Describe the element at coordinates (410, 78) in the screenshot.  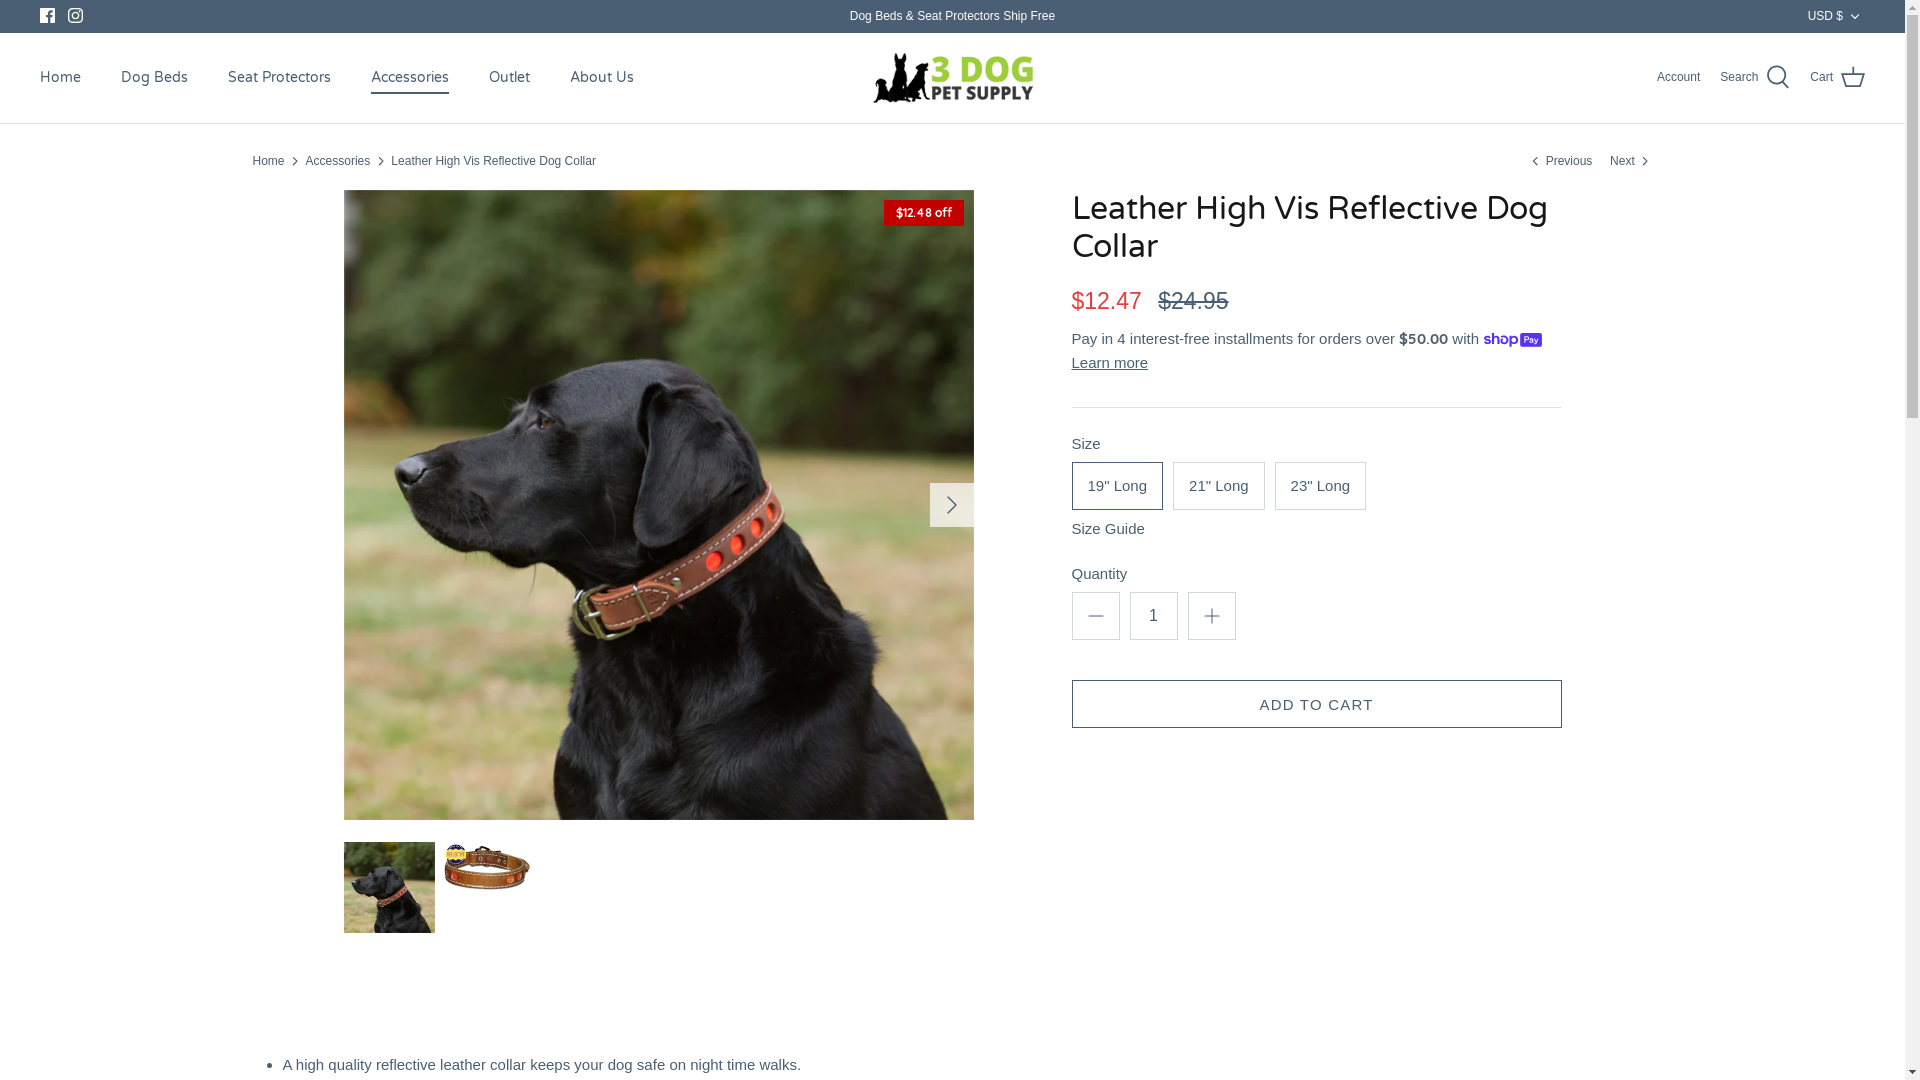
I see `Accessories` at that location.